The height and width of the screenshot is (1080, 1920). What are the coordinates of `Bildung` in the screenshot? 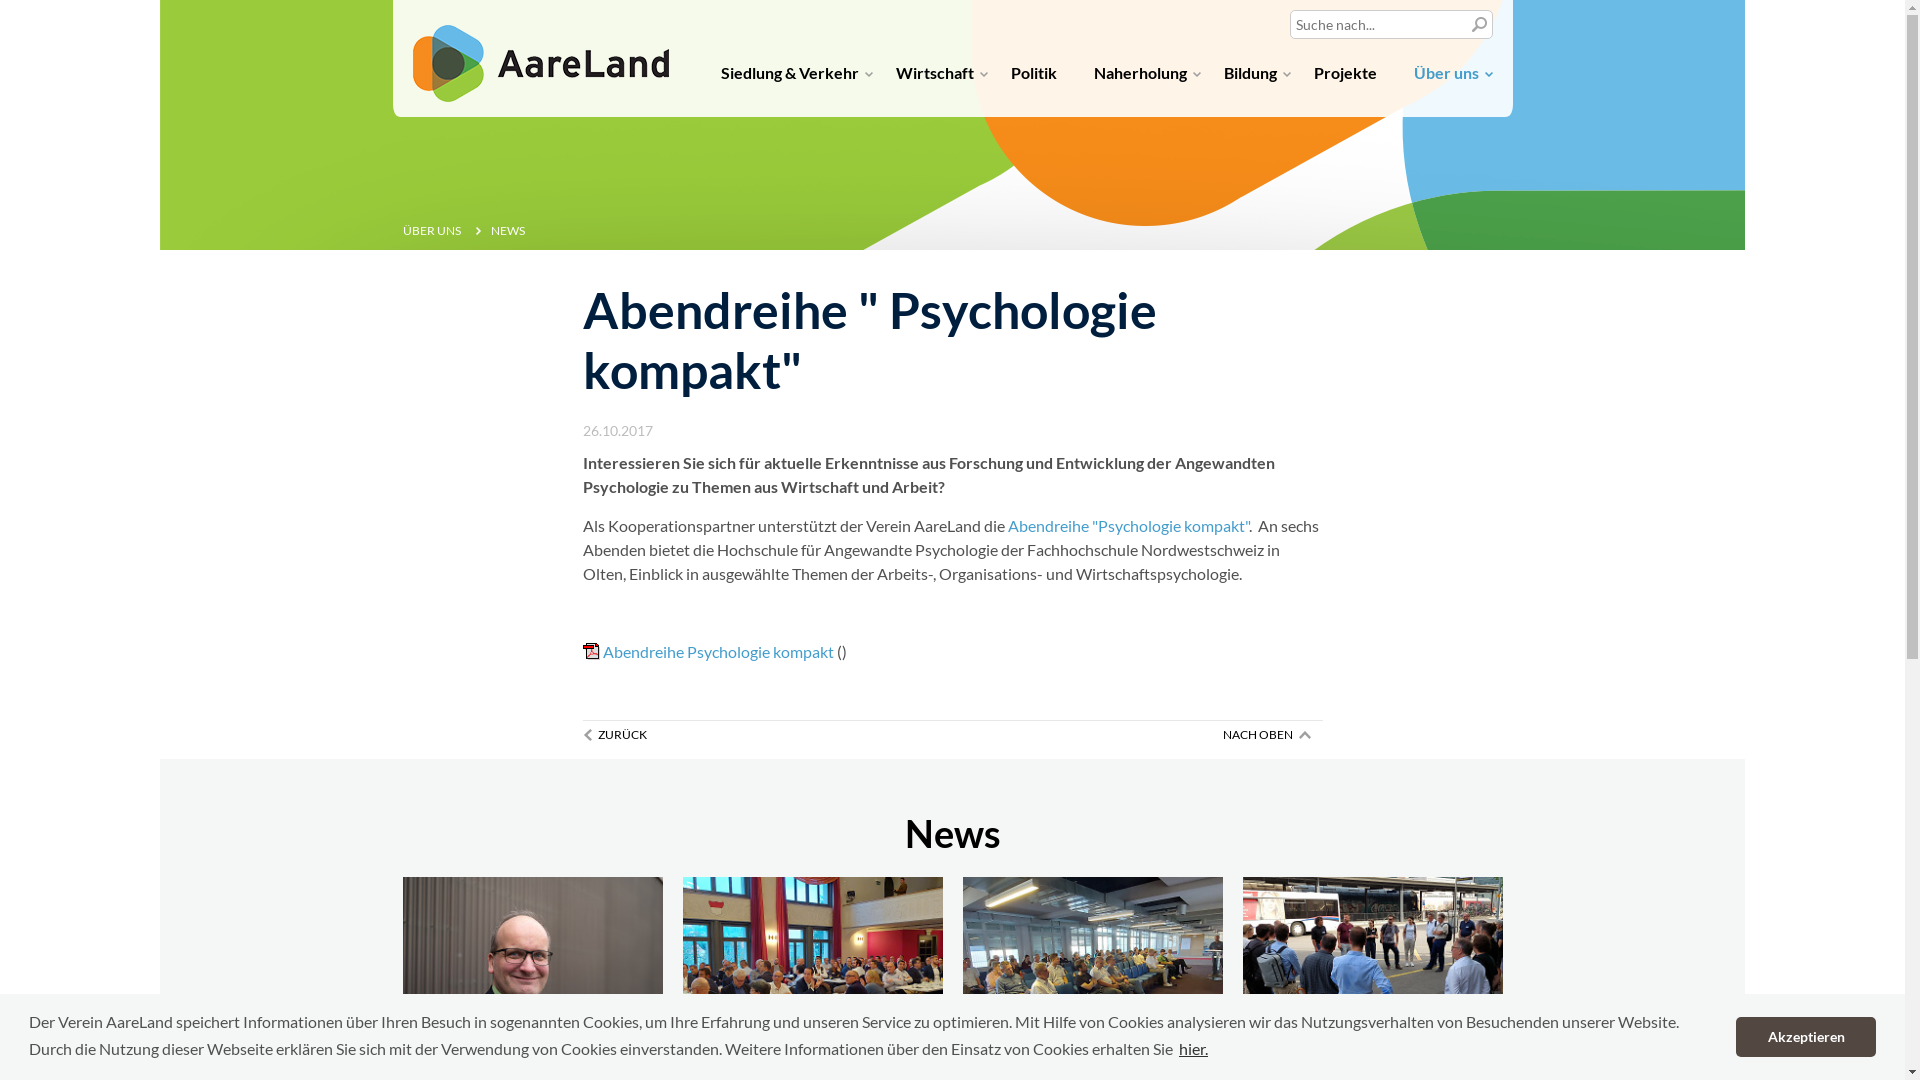 It's located at (1258, 95).